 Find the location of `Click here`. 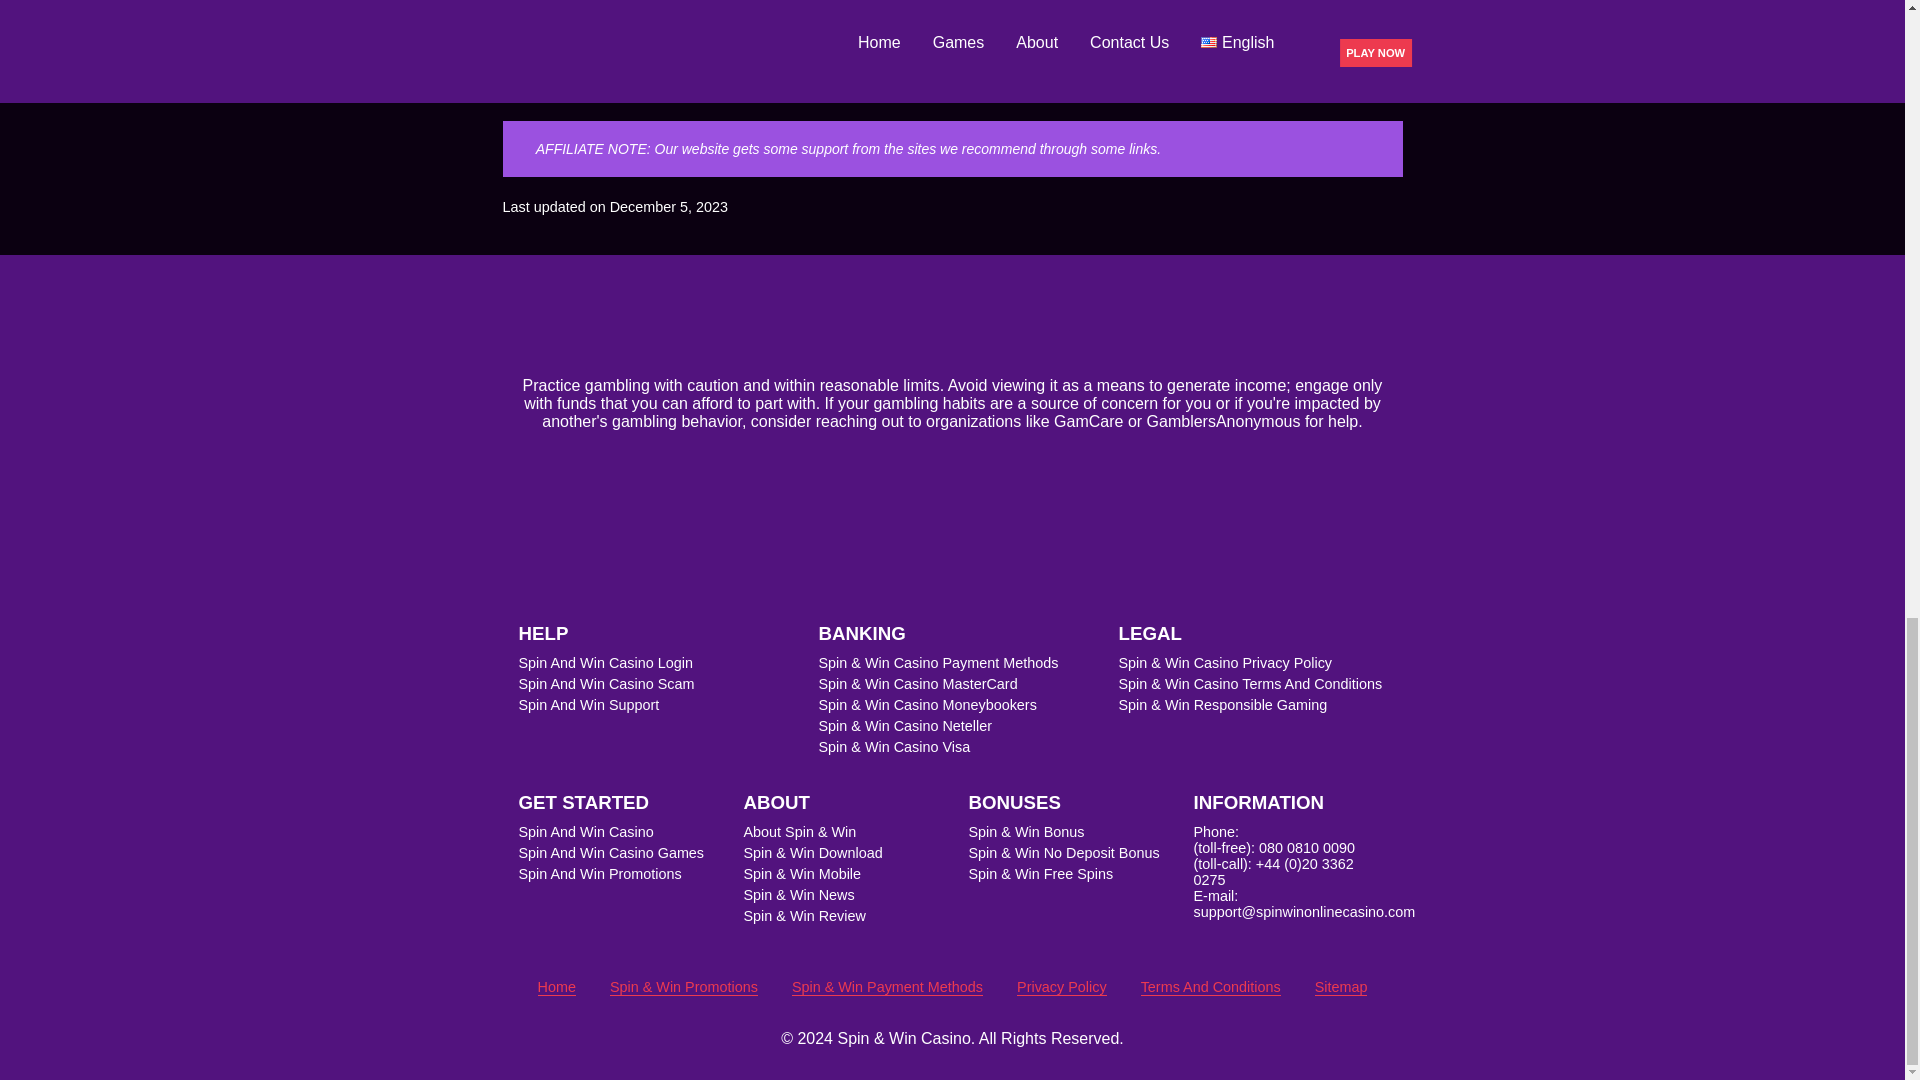

Click here is located at coordinates (768, 2).